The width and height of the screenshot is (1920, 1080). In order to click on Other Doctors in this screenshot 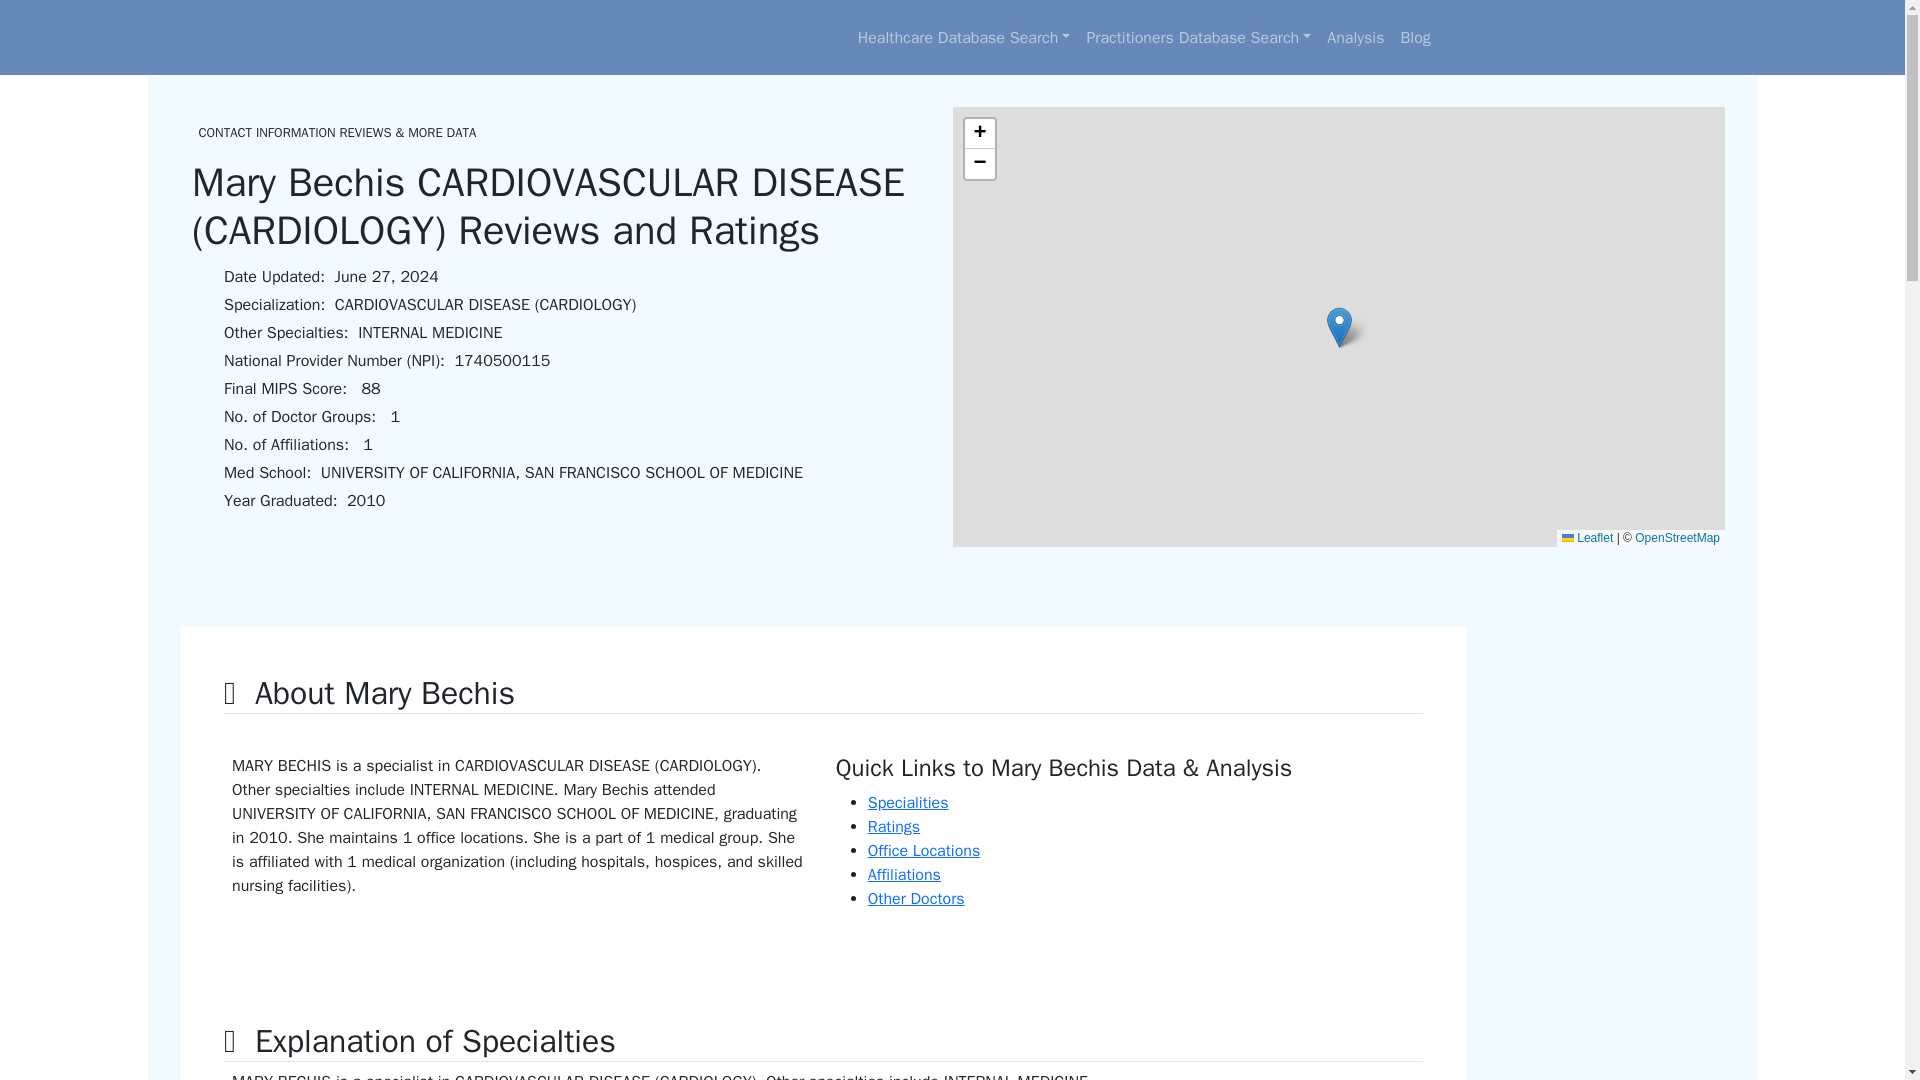, I will do `click(916, 898)`.